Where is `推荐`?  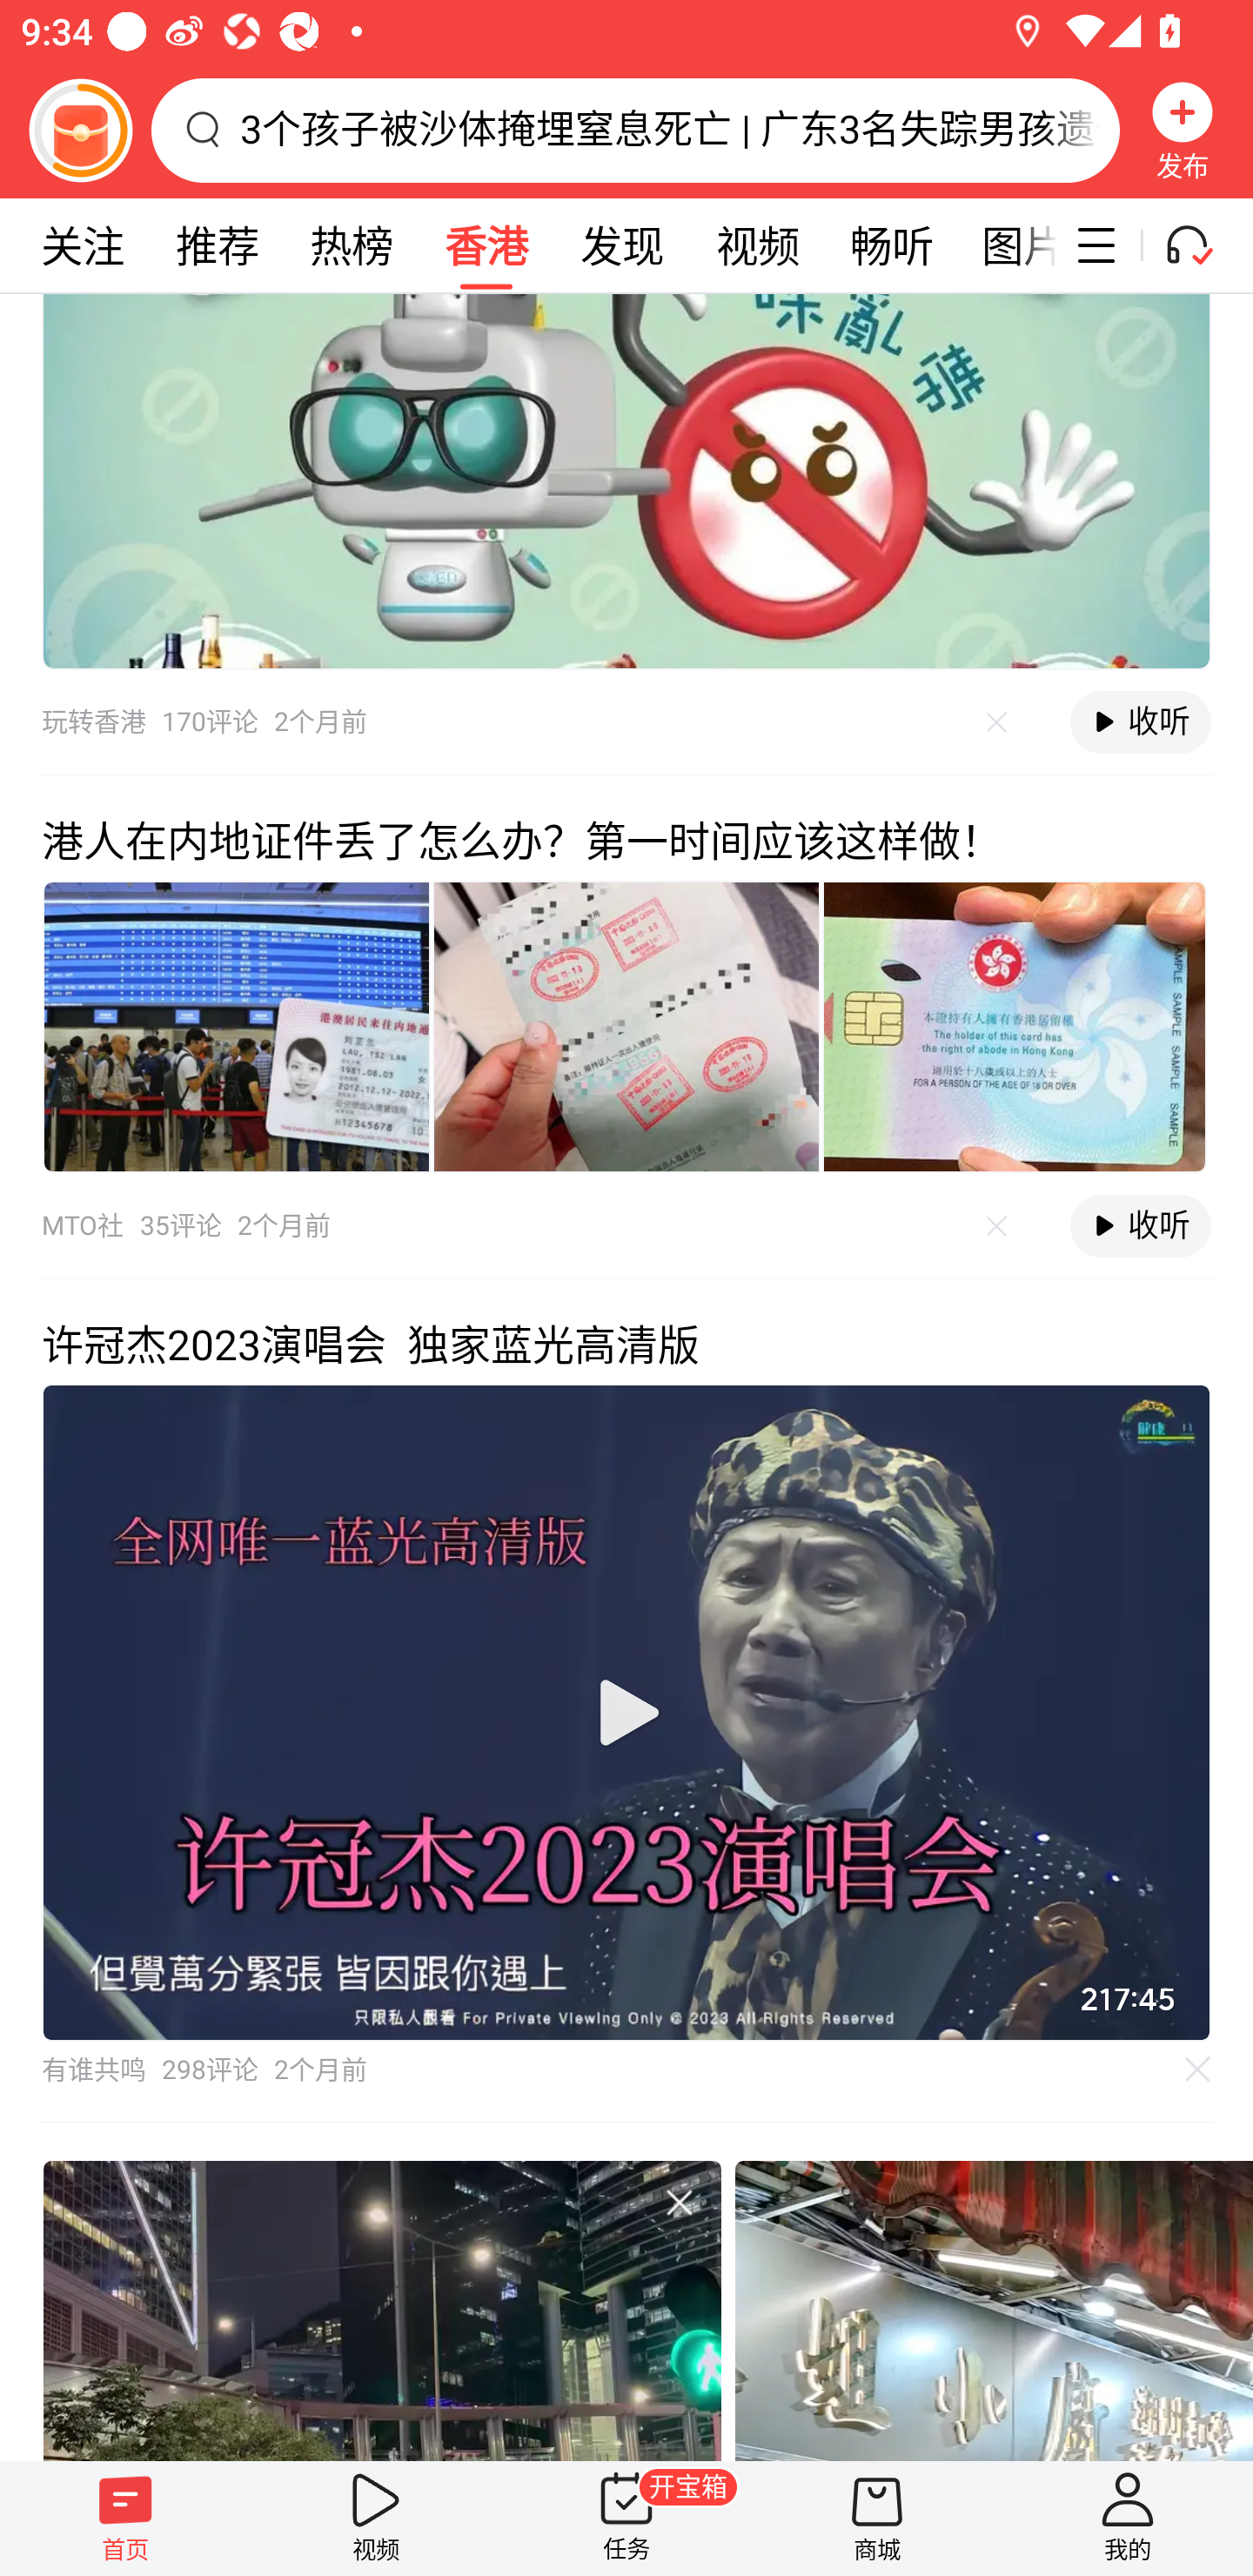 推荐 is located at coordinates (217, 245).